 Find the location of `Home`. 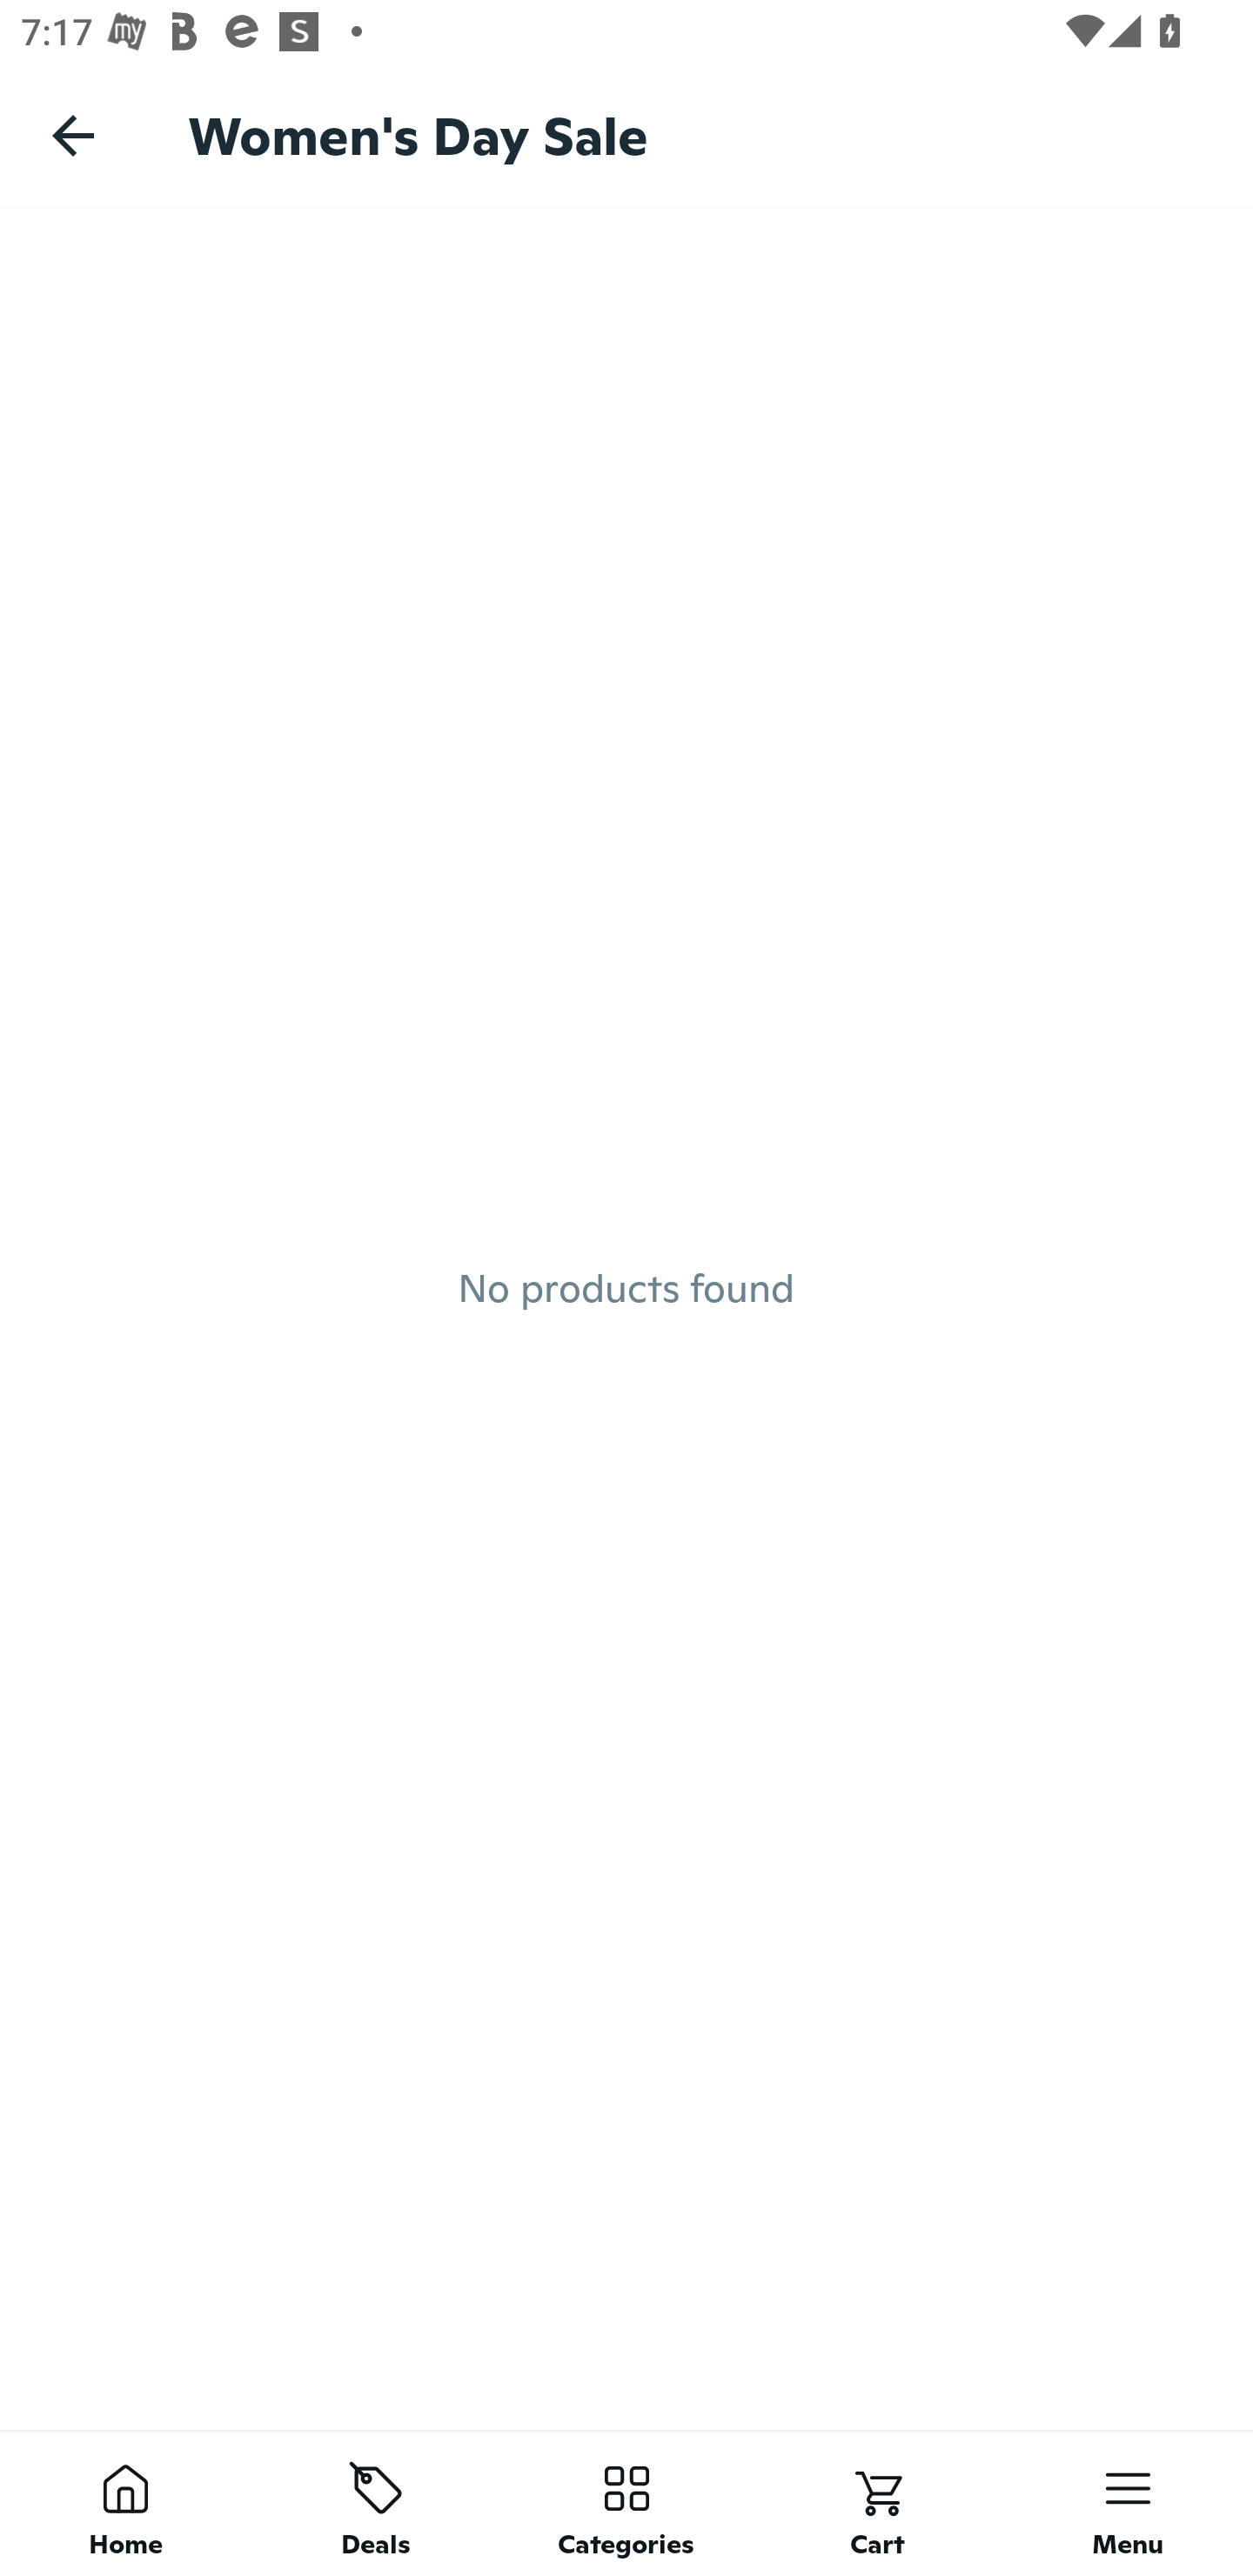

Home is located at coordinates (125, 2503).